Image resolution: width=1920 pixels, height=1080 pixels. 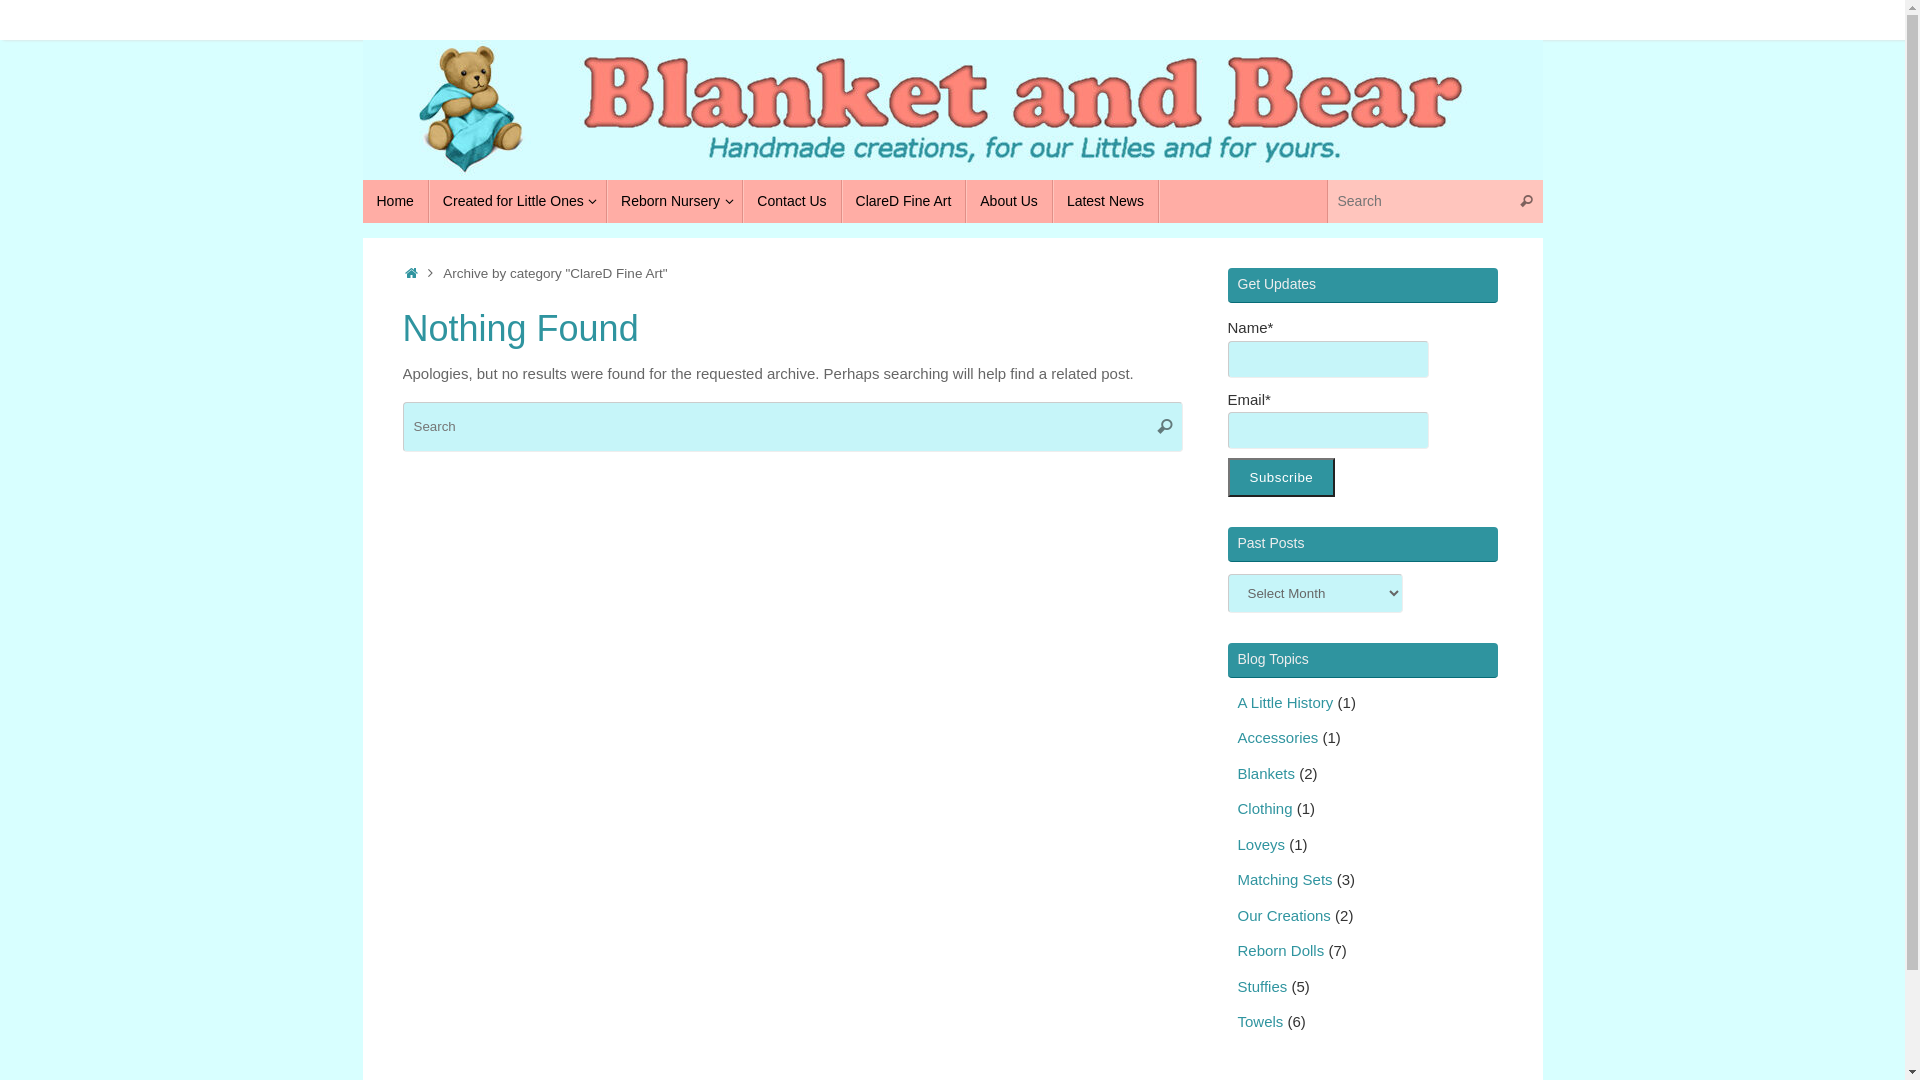 I want to click on Contact Us, so click(x=792, y=202).